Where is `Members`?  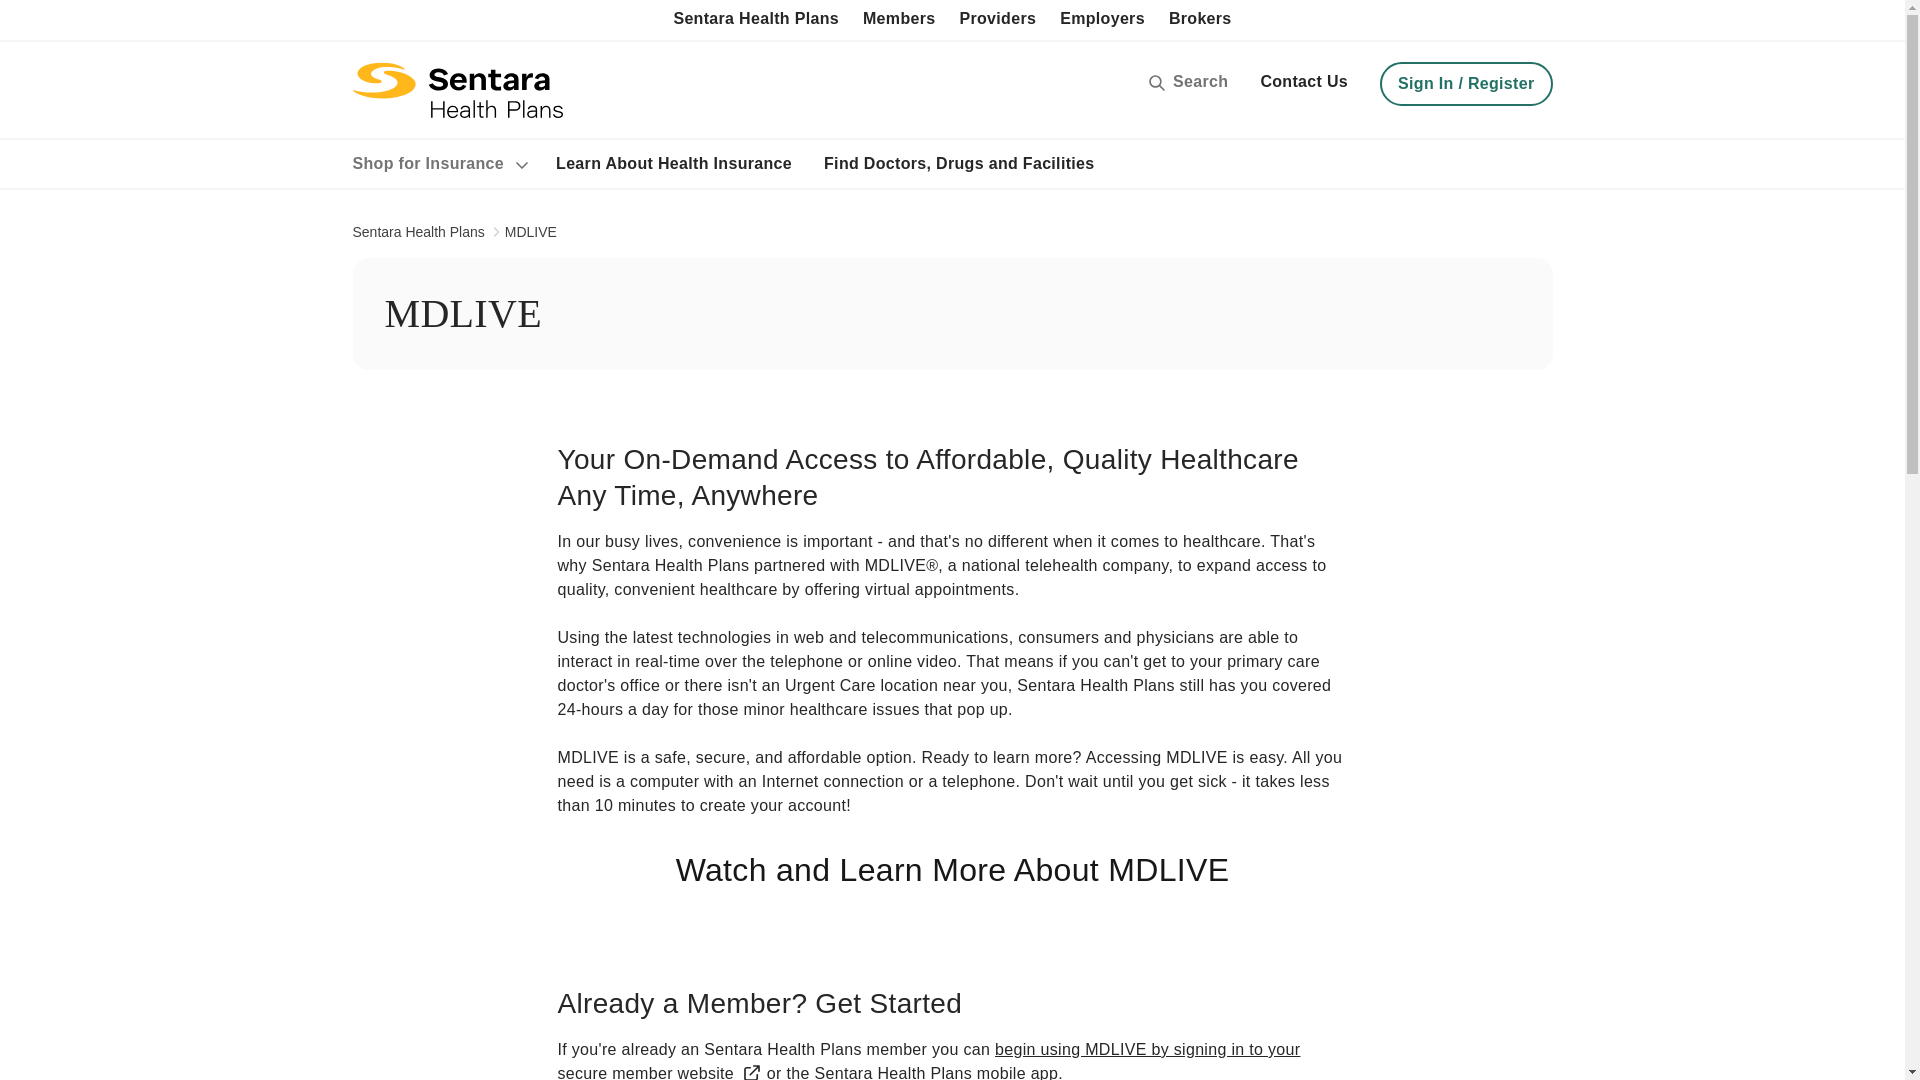
Members is located at coordinates (899, 20).